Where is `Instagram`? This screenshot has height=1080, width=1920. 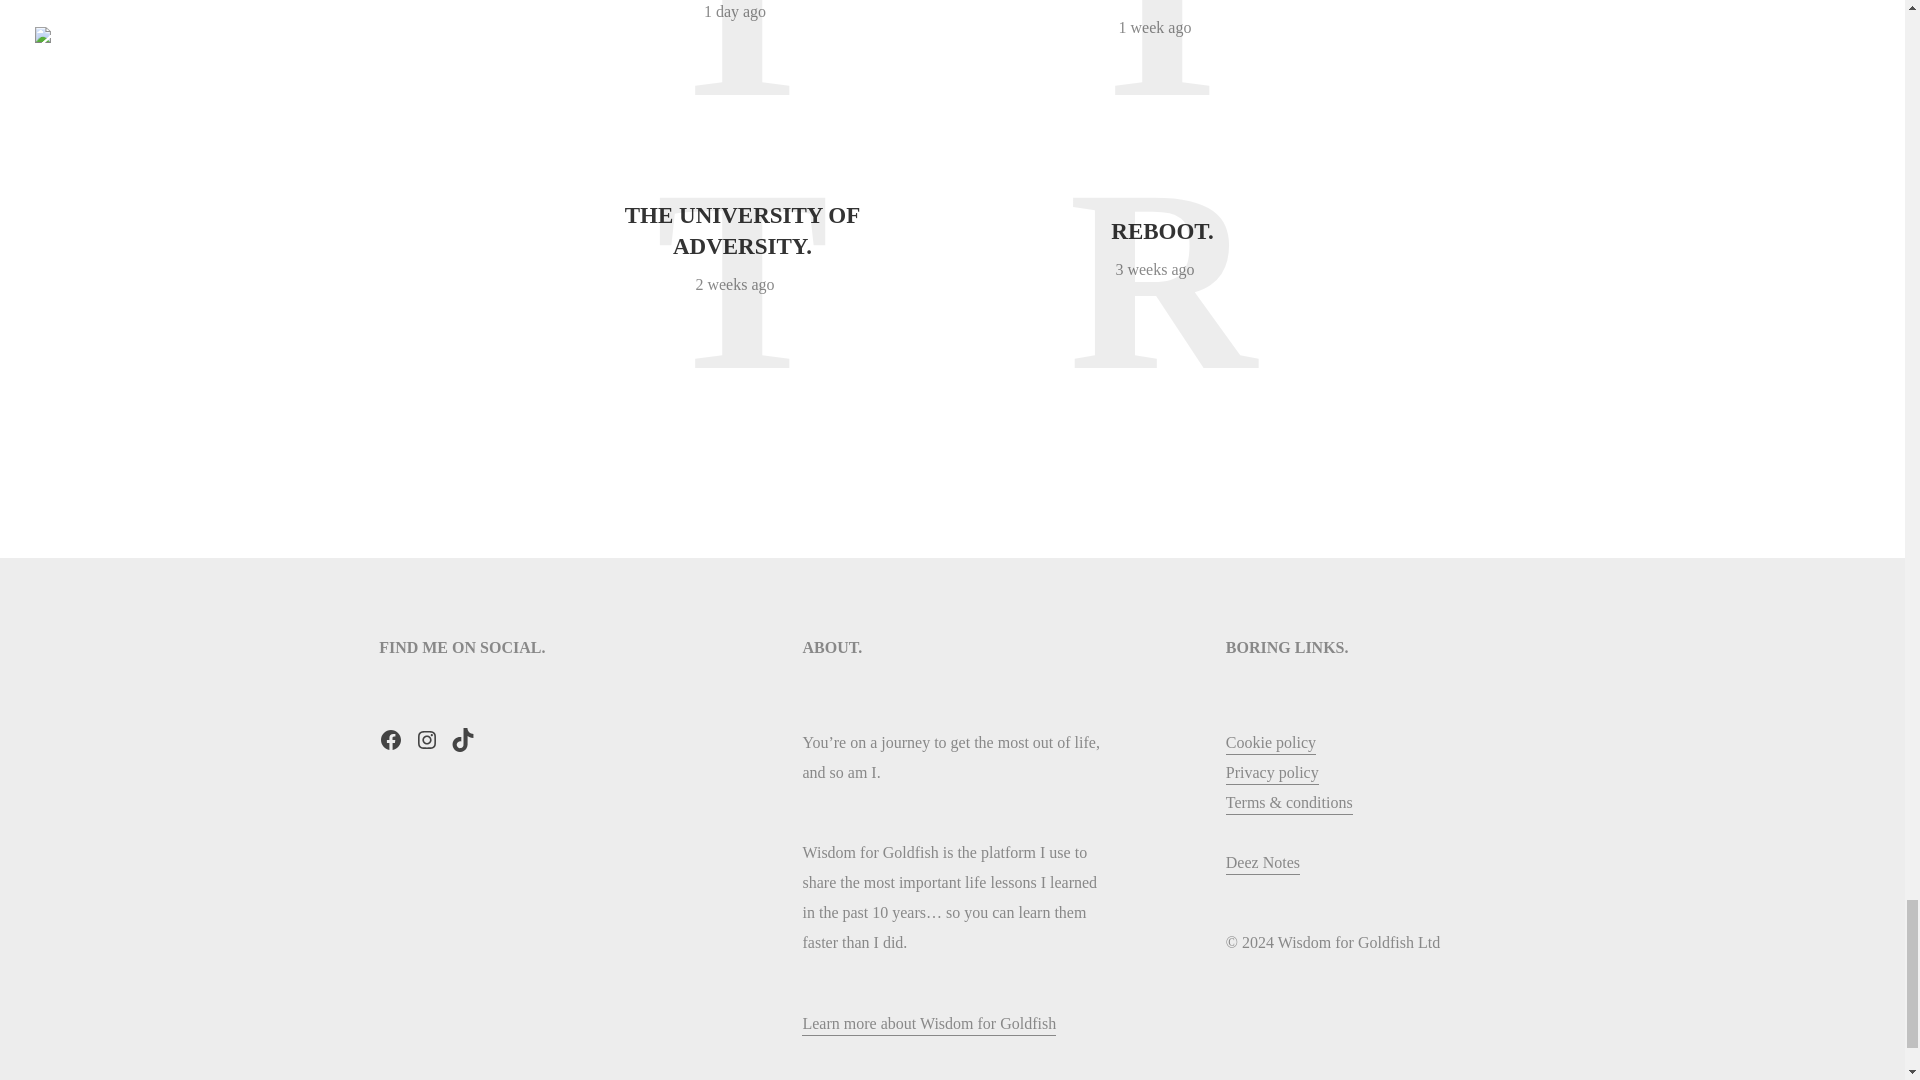
Instagram is located at coordinates (426, 739).